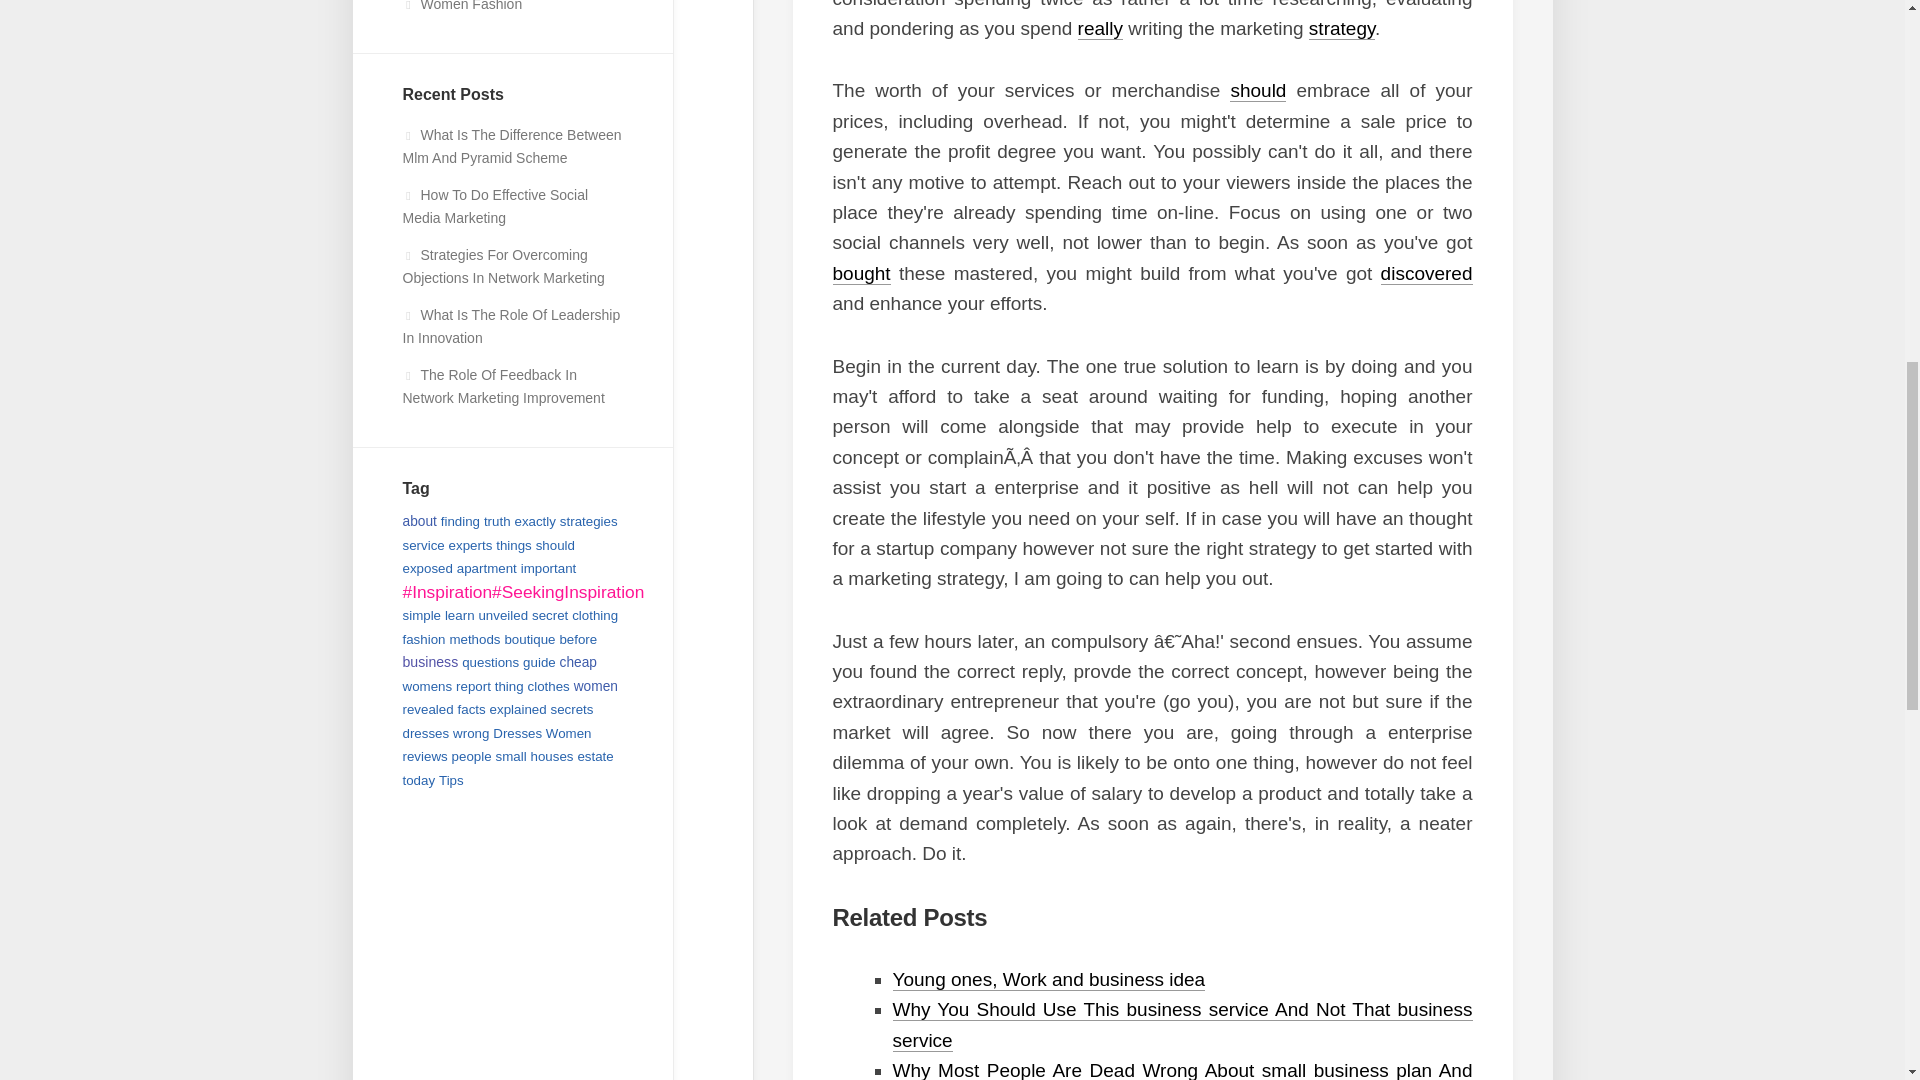 Image resolution: width=1920 pixels, height=1080 pixels. I want to click on 80 topics, so click(486, 568).